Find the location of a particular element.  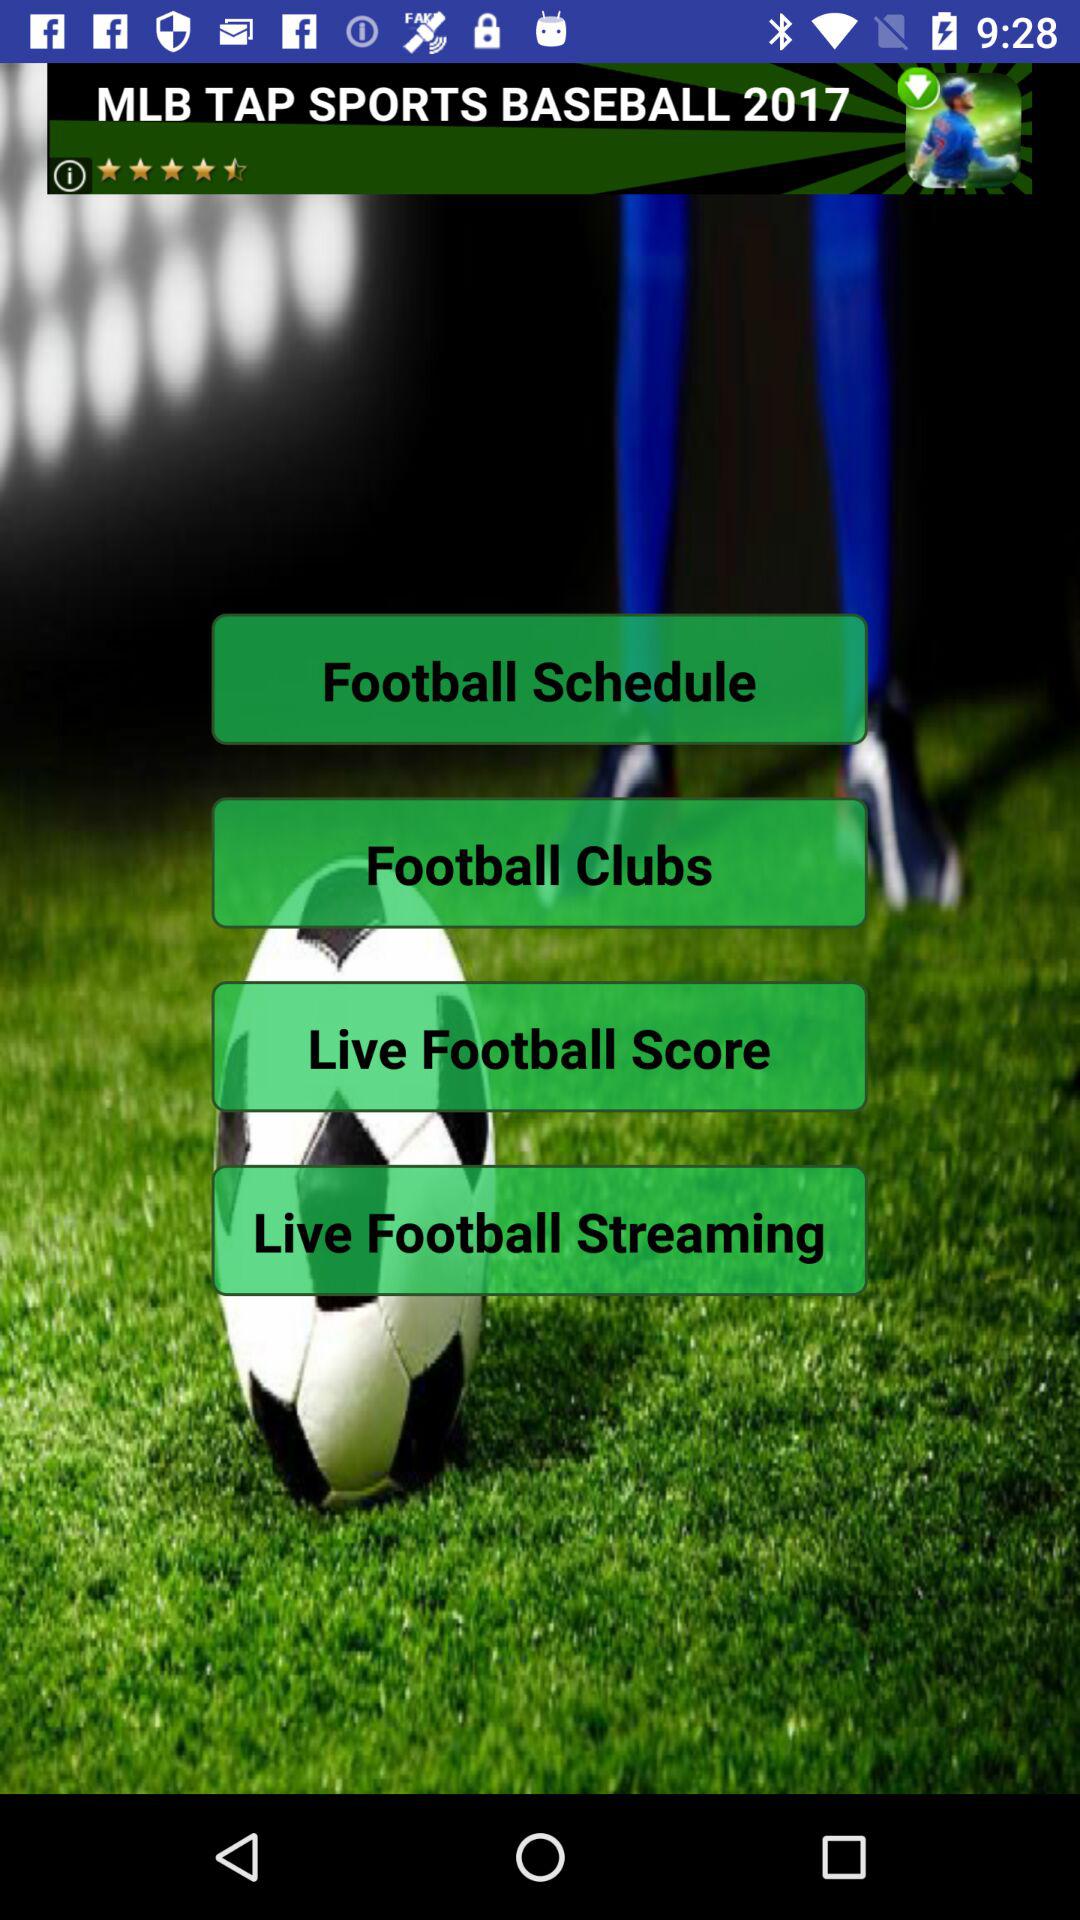

advertisement is located at coordinates (540, 128).